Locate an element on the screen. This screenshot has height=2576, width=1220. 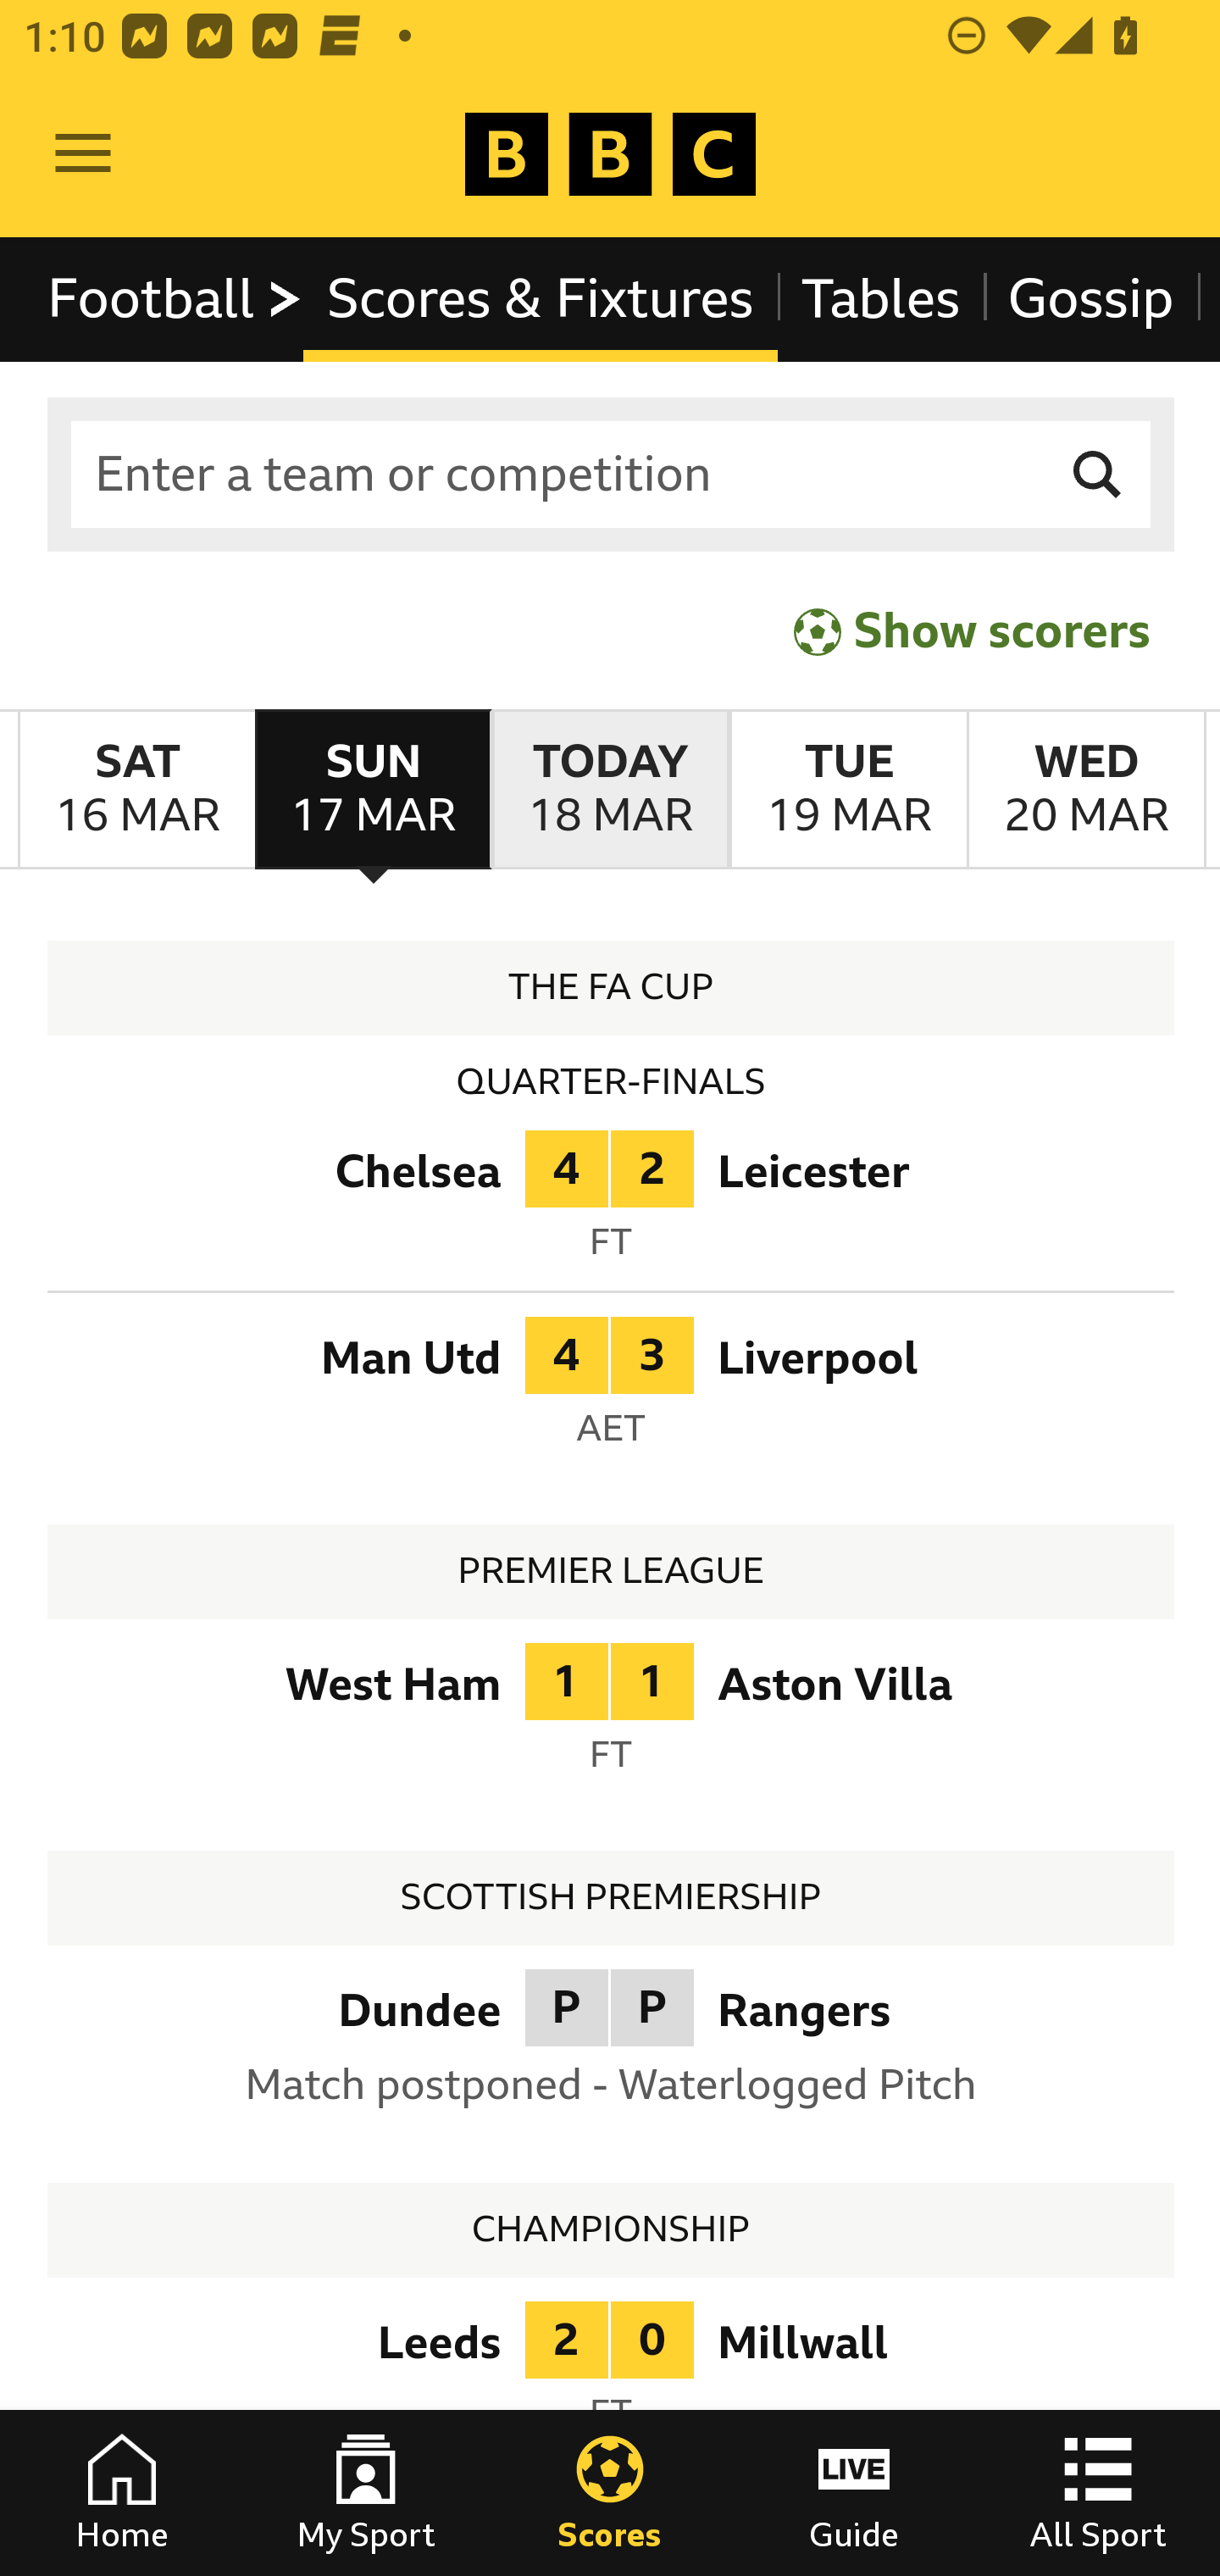
TodayMarch 18th Today March 18th is located at coordinates (610, 790).